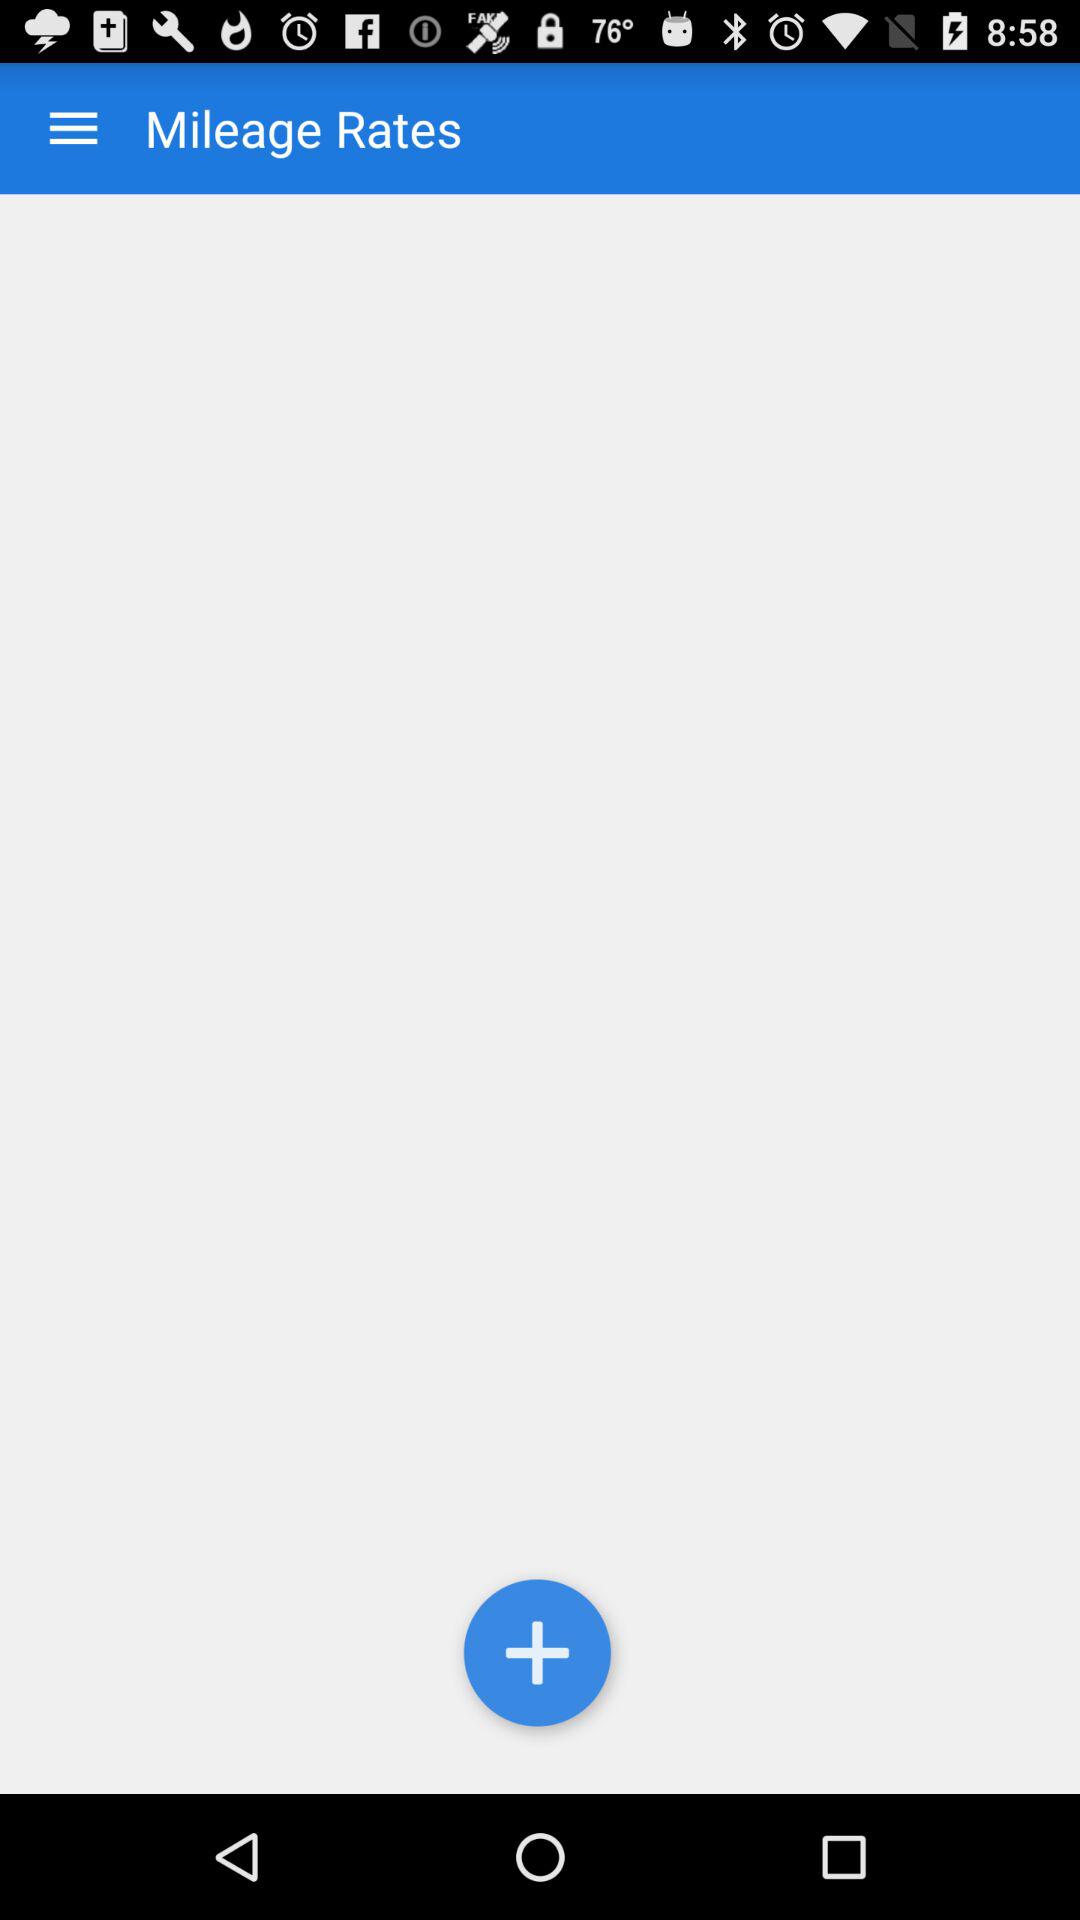 The height and width of the screenshot is (1920, 1080). I want to click on add an item, so click(540, 994).